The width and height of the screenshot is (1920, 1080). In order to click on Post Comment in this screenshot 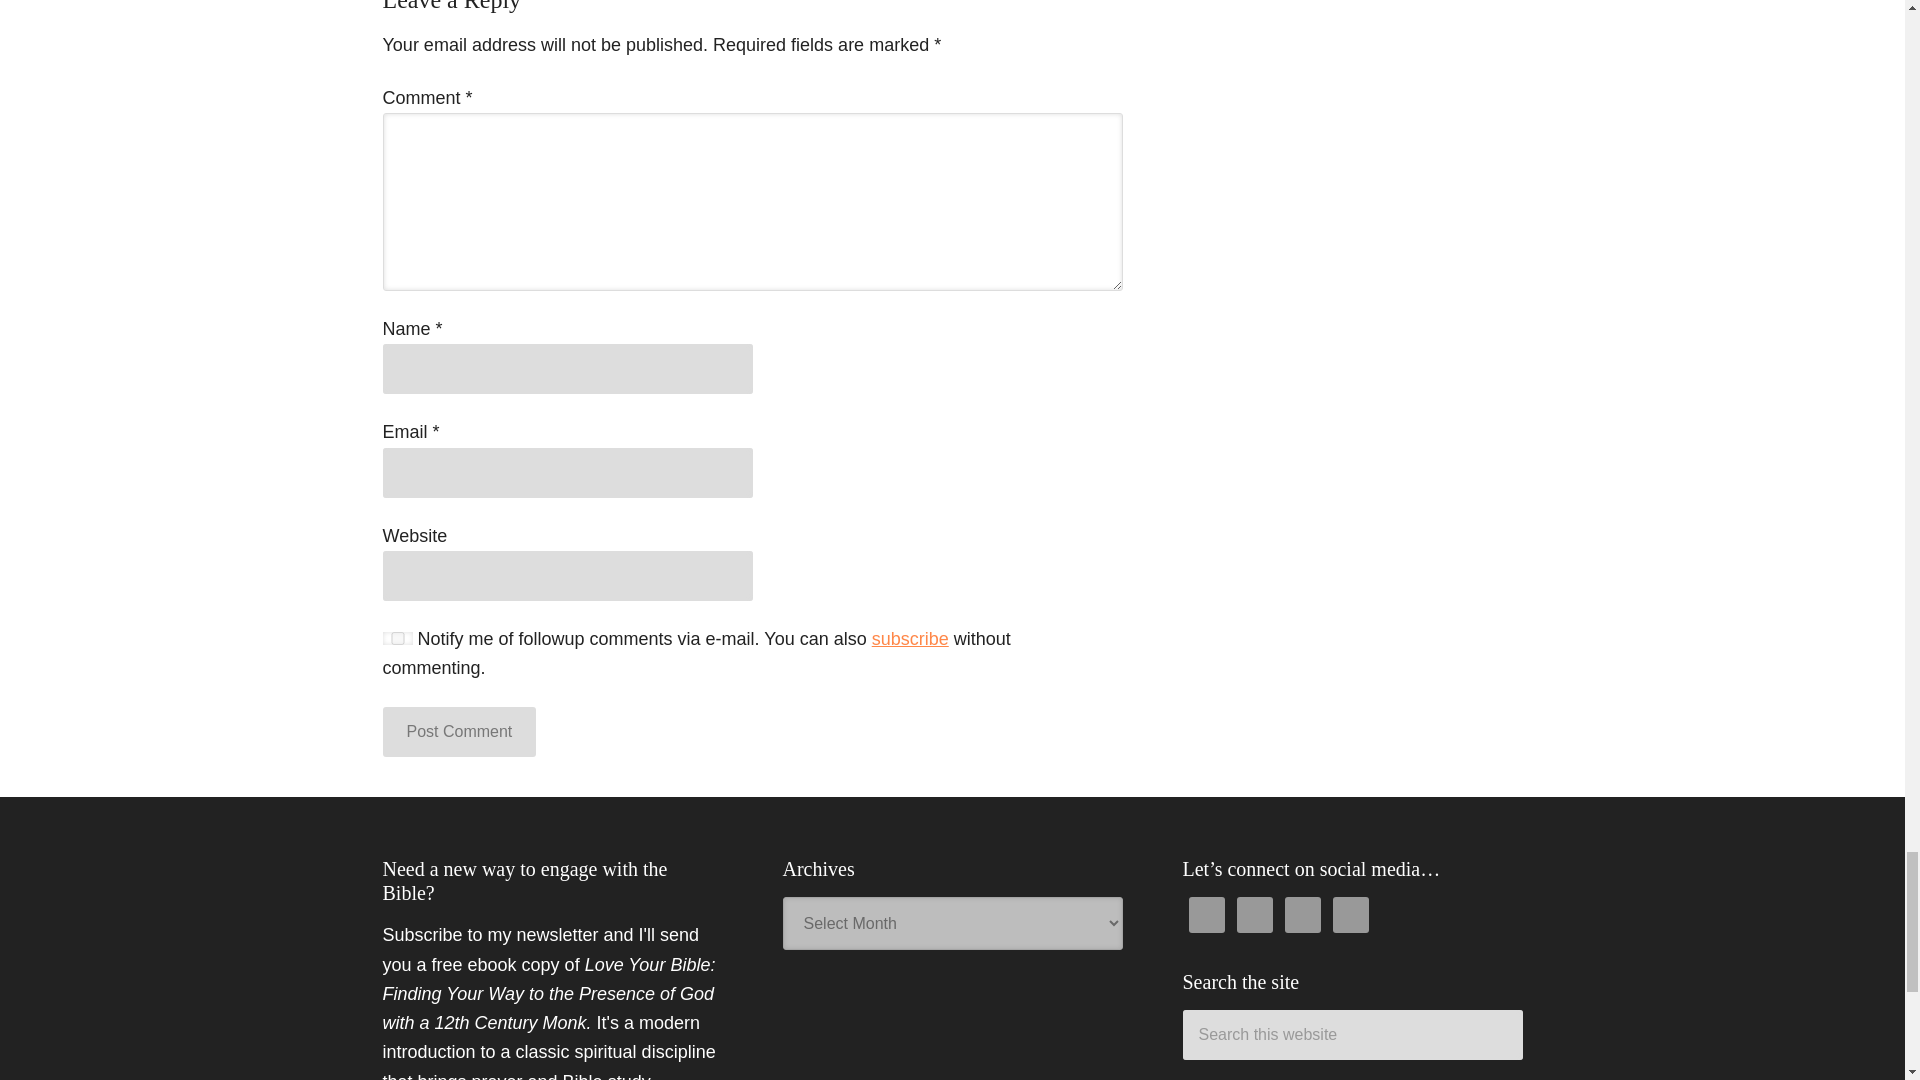, I will do `click(458, 732)`.